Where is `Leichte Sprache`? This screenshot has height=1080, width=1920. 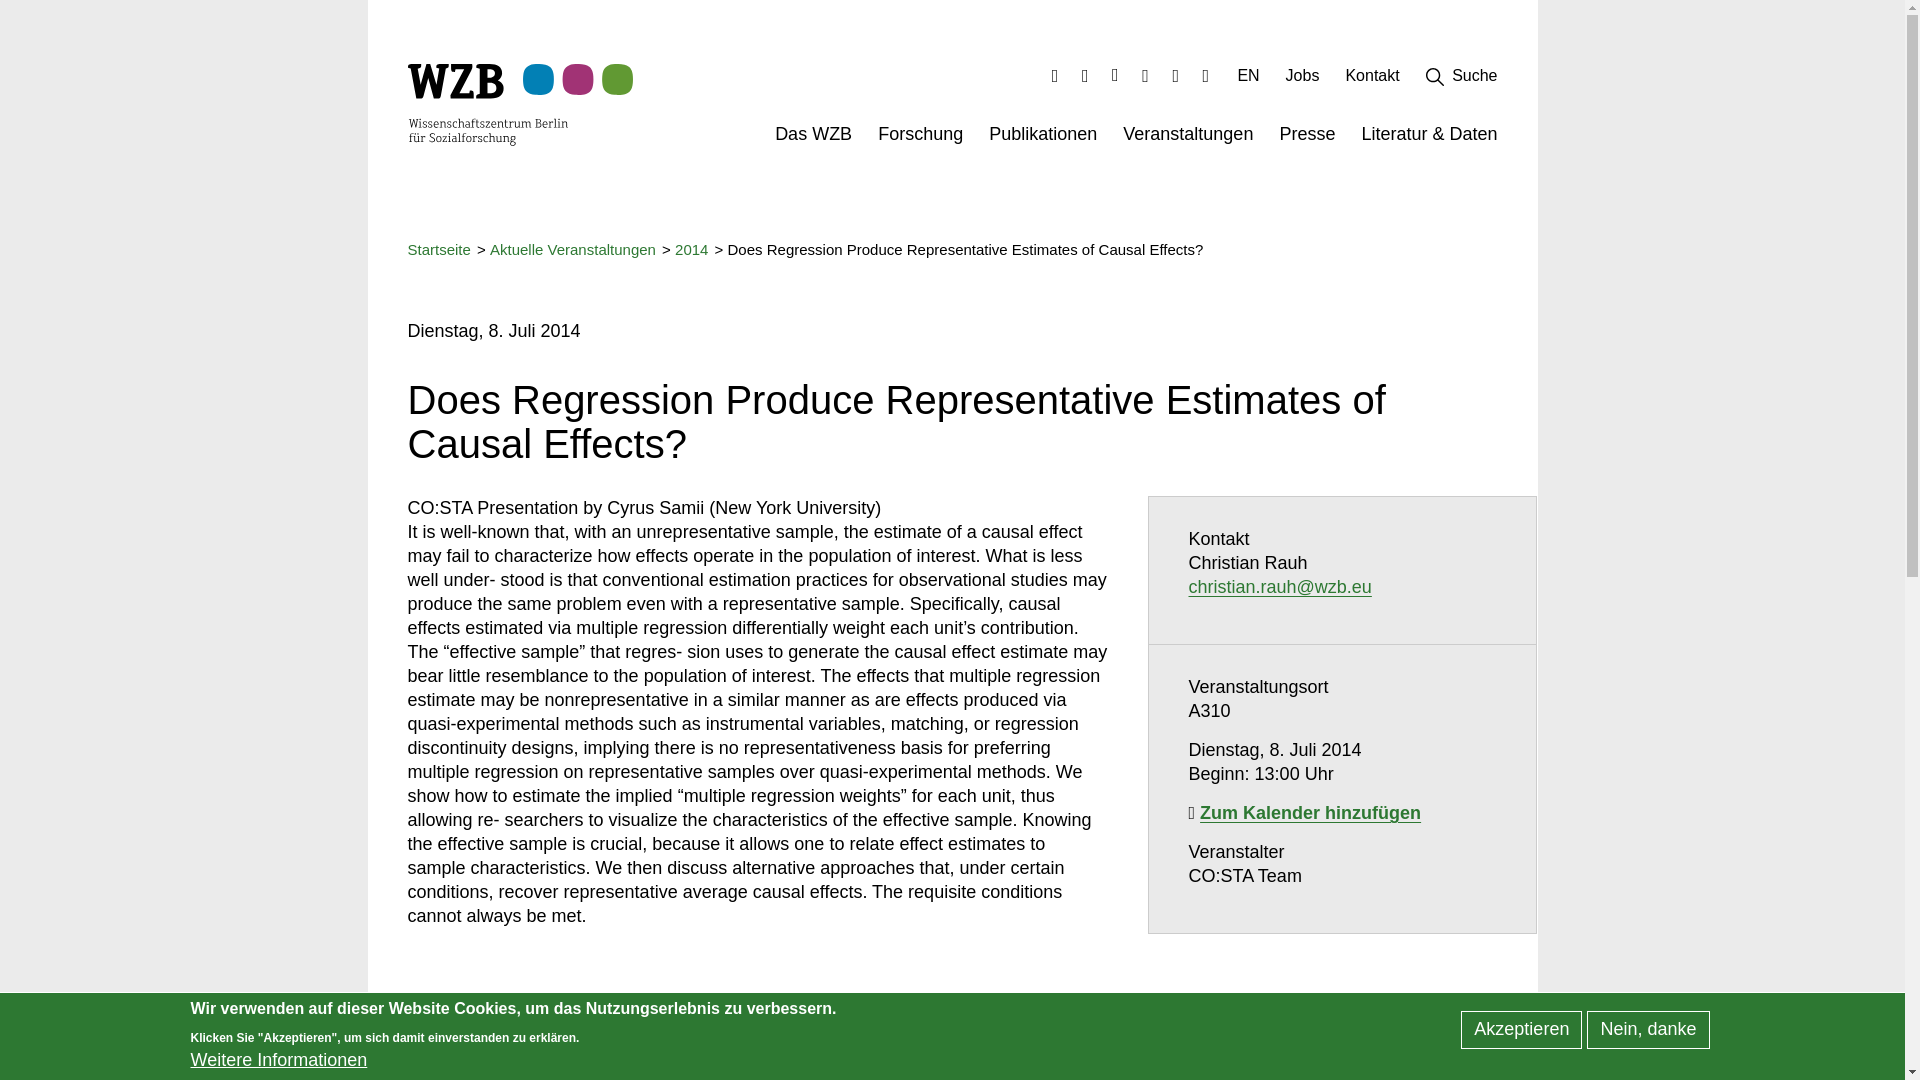 Leichte Sprache is located at coordinates (1174, 75).